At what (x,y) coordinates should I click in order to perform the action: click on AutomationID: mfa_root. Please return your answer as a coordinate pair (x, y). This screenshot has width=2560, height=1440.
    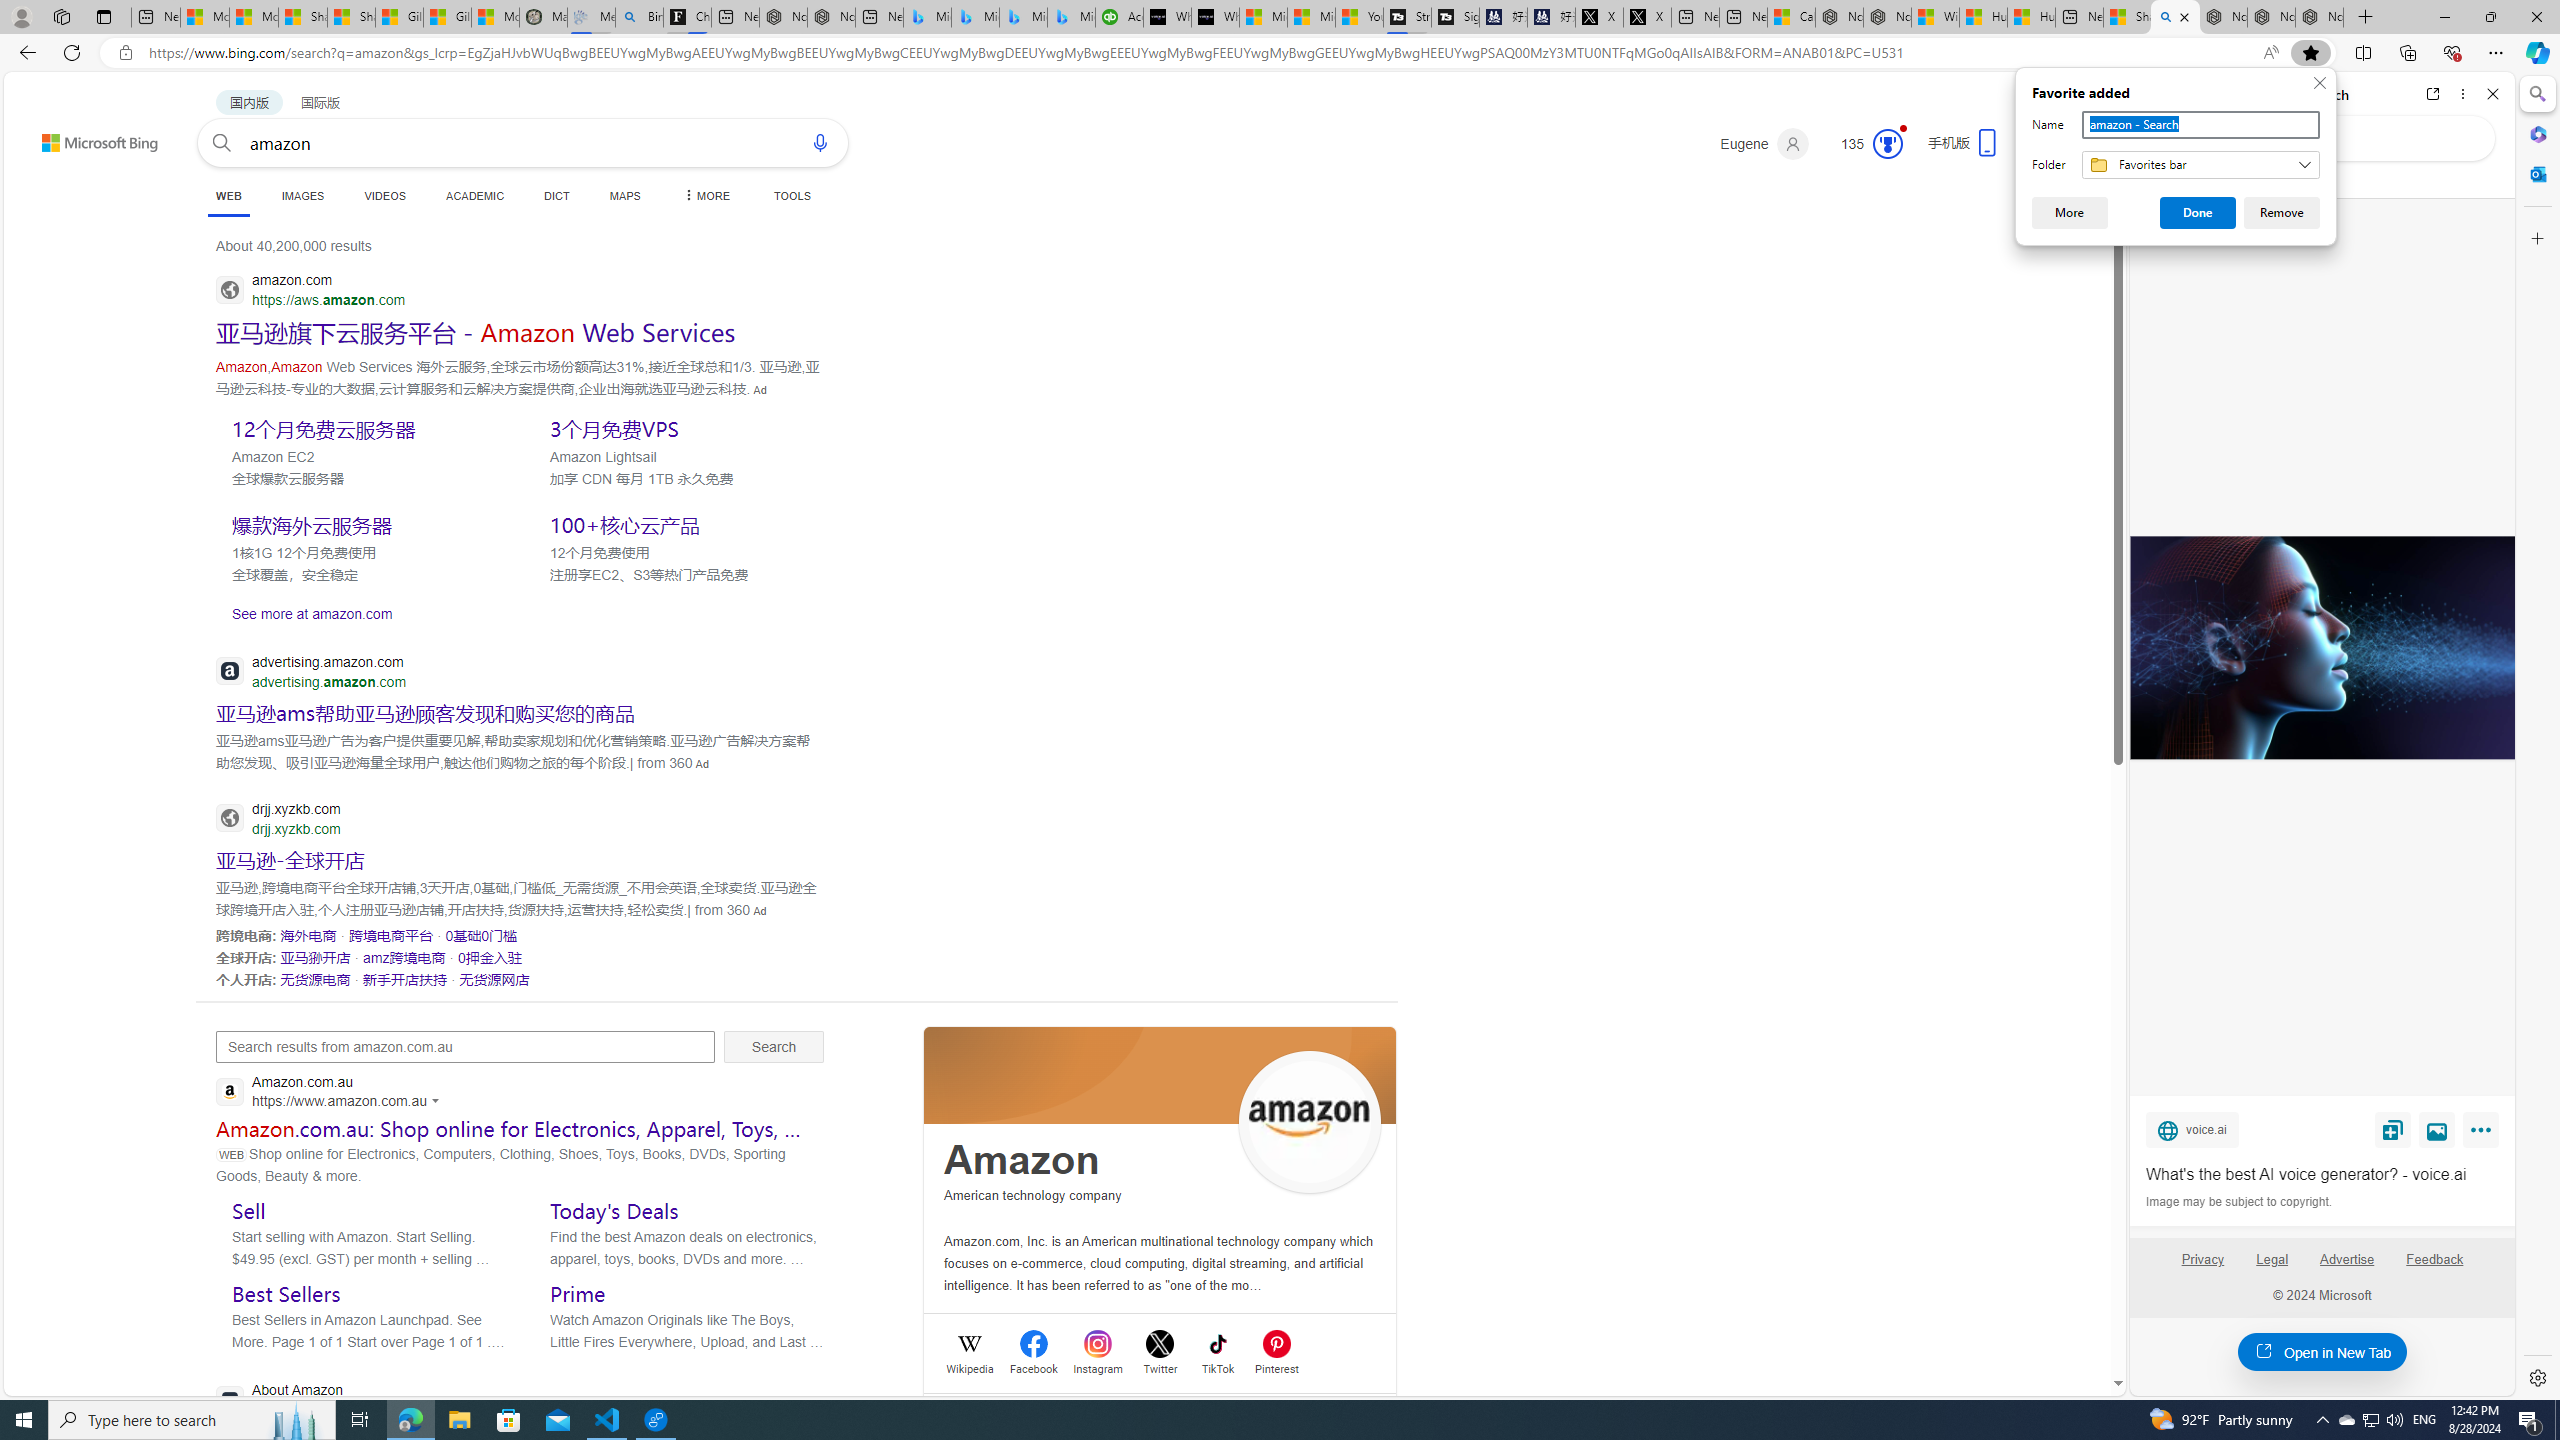
    Looking at the image, I should click on (2042, 1324).